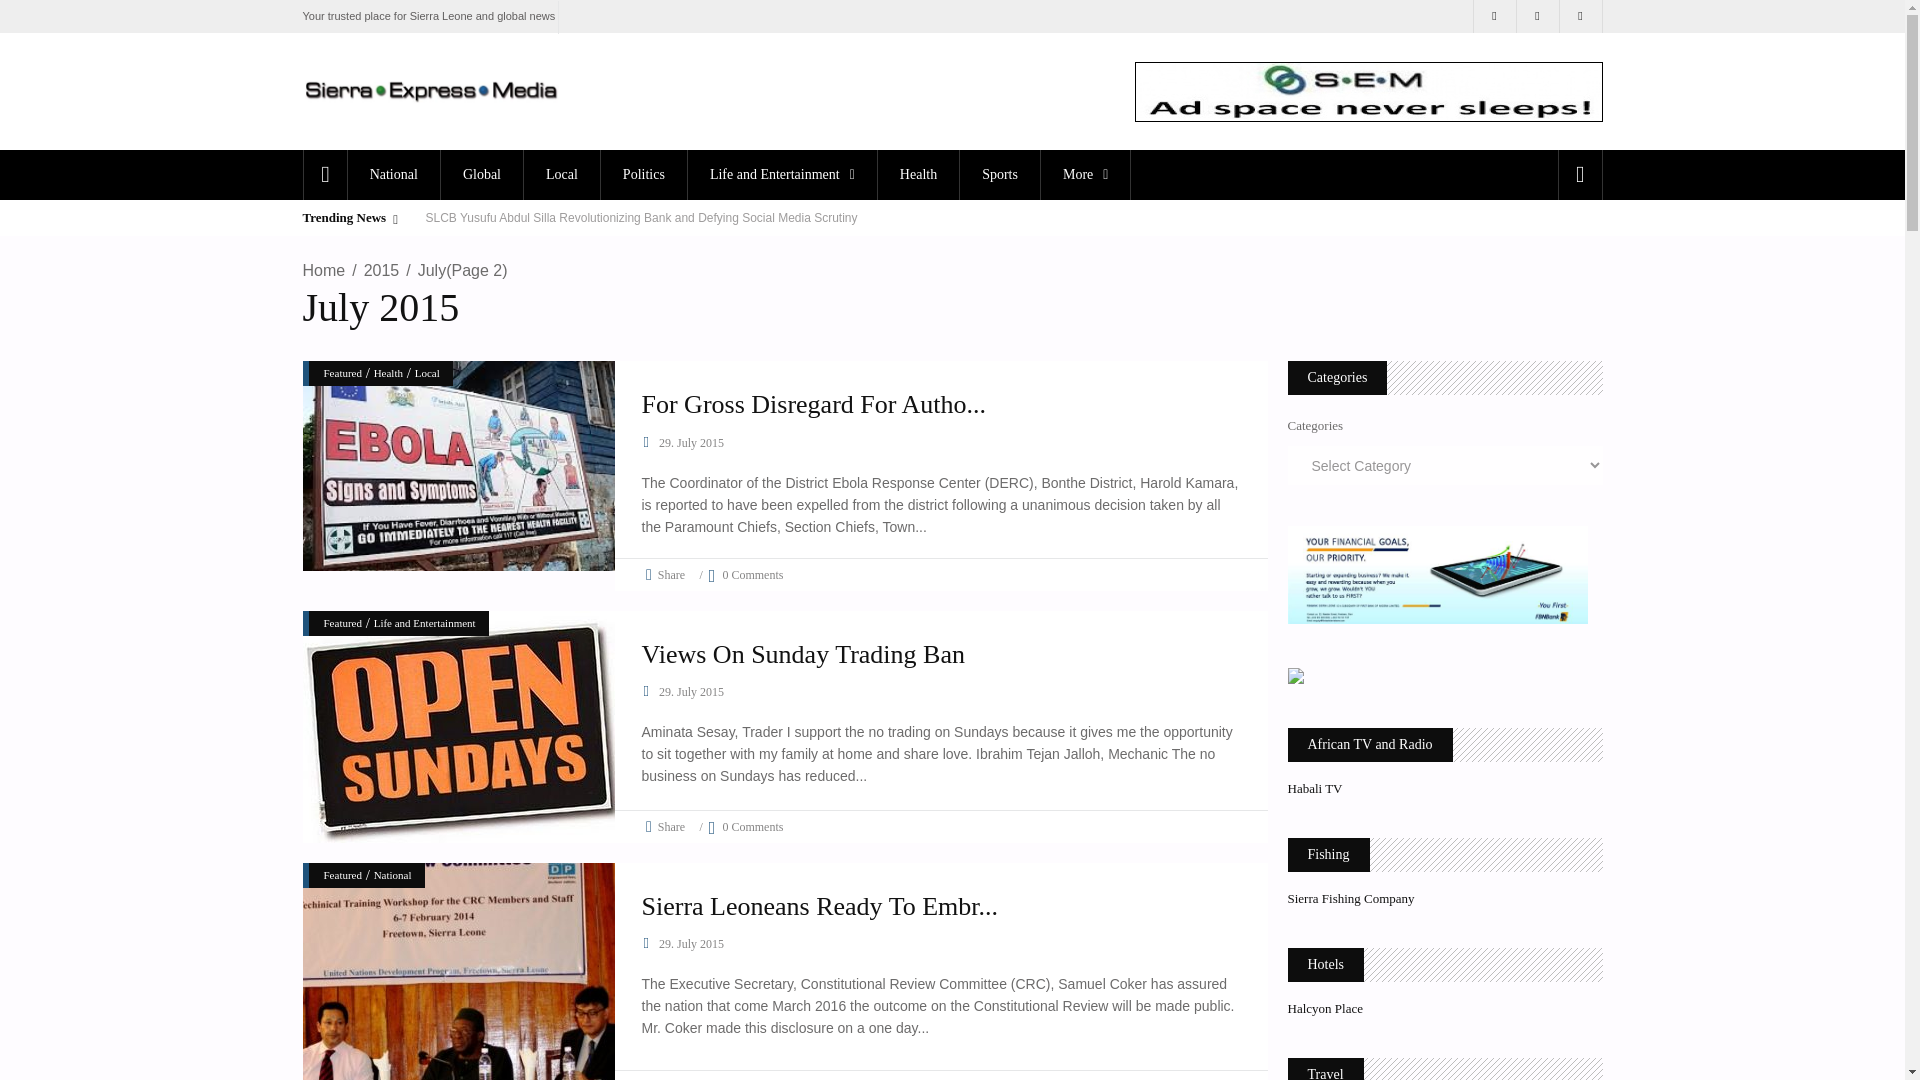  Describe the element at coordinates (1296, 678) in the screenshot. I see `Internet Programming Solutions - A SaloneTech Company` at that location.